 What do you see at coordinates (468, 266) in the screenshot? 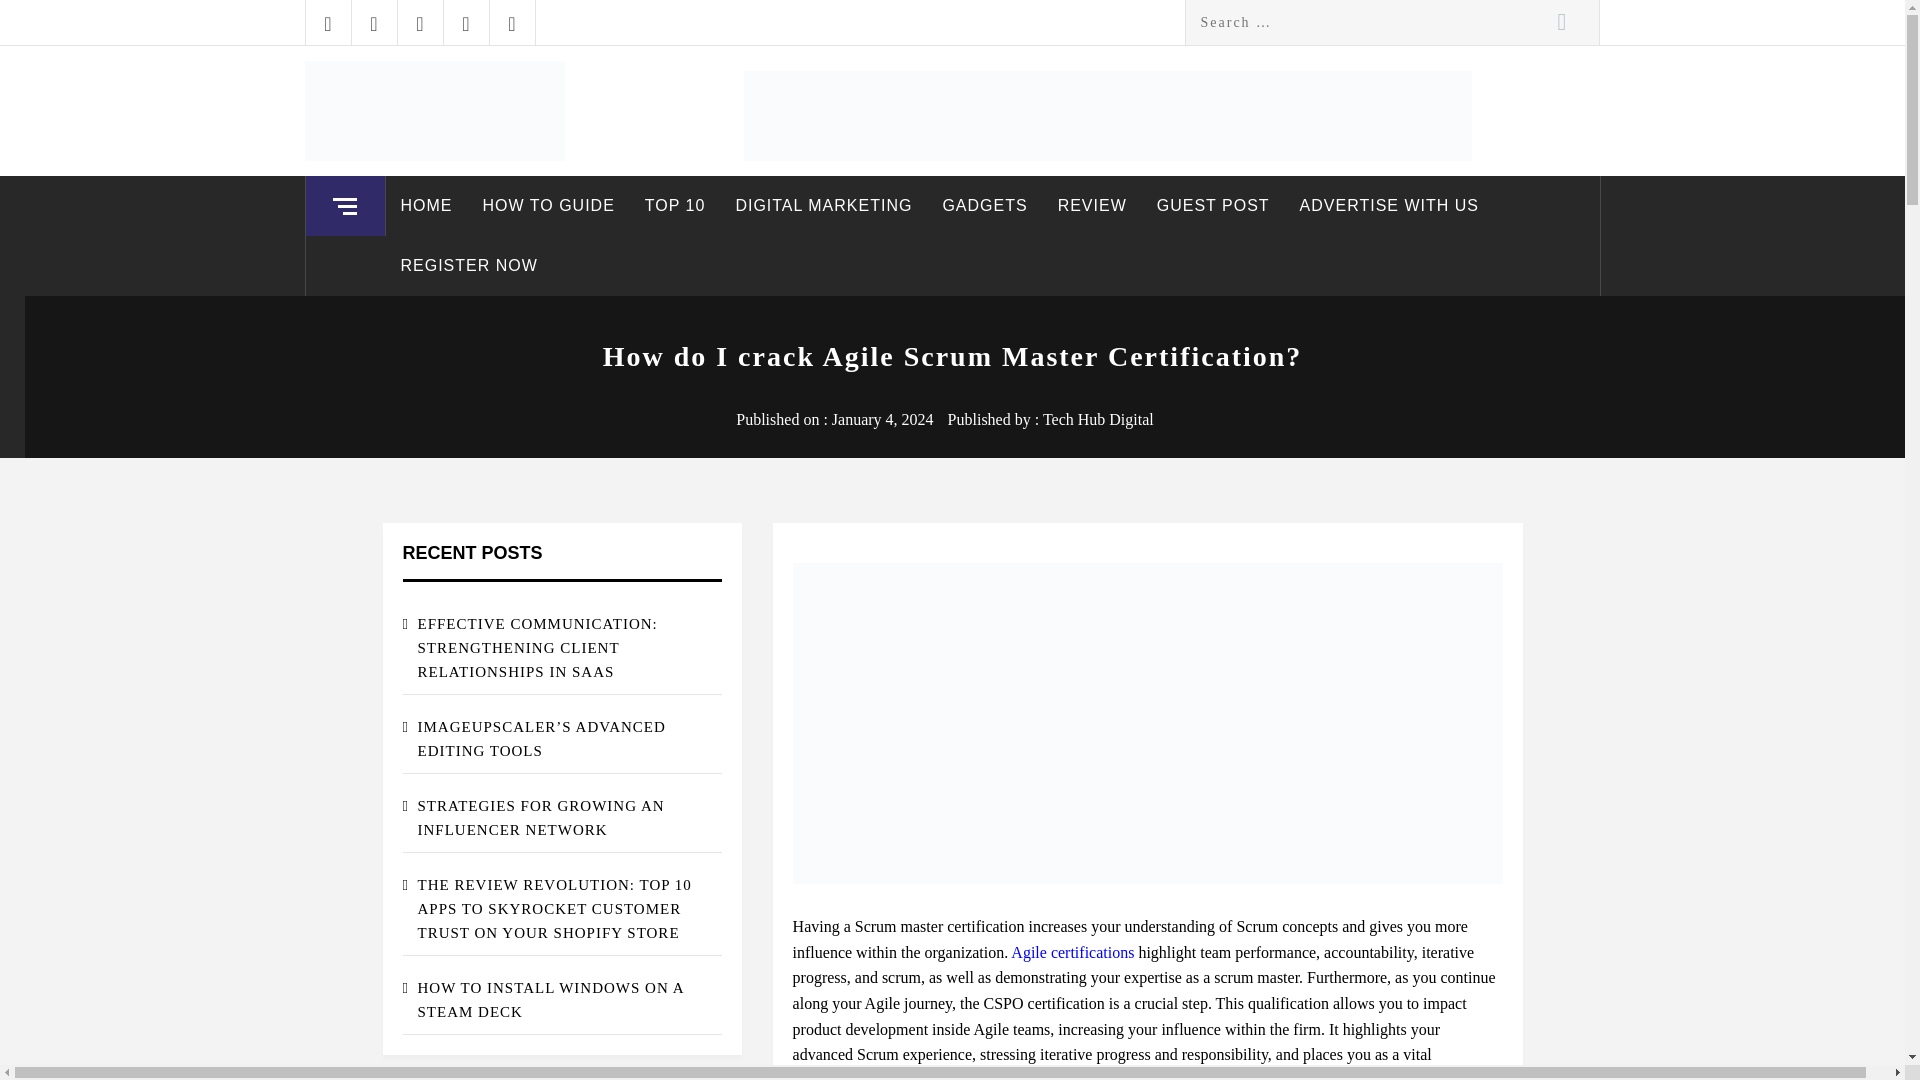
I see `REGISTER NOW` at bounding box center [468, 266].